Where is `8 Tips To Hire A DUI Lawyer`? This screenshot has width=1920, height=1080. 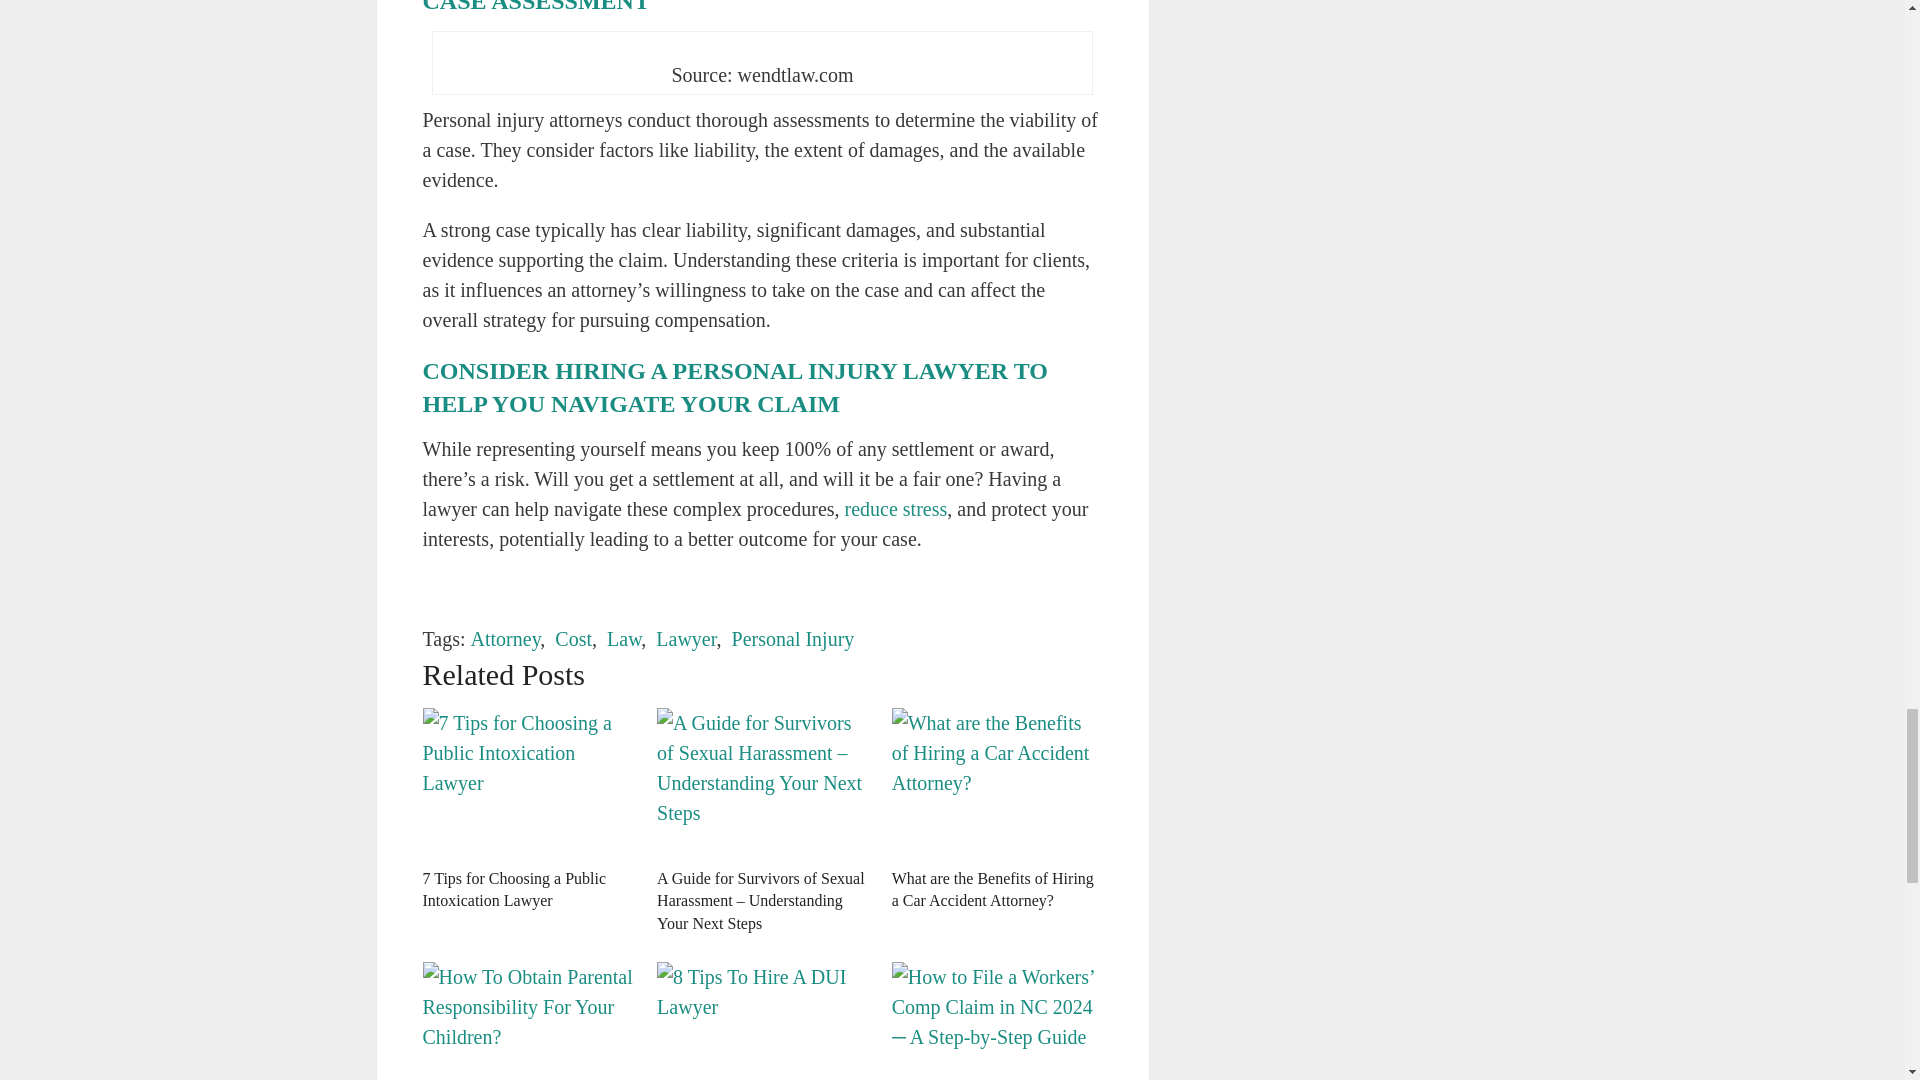 8 Tips To Hire A DUI Lawyer is located at coordinates (762, 1021).